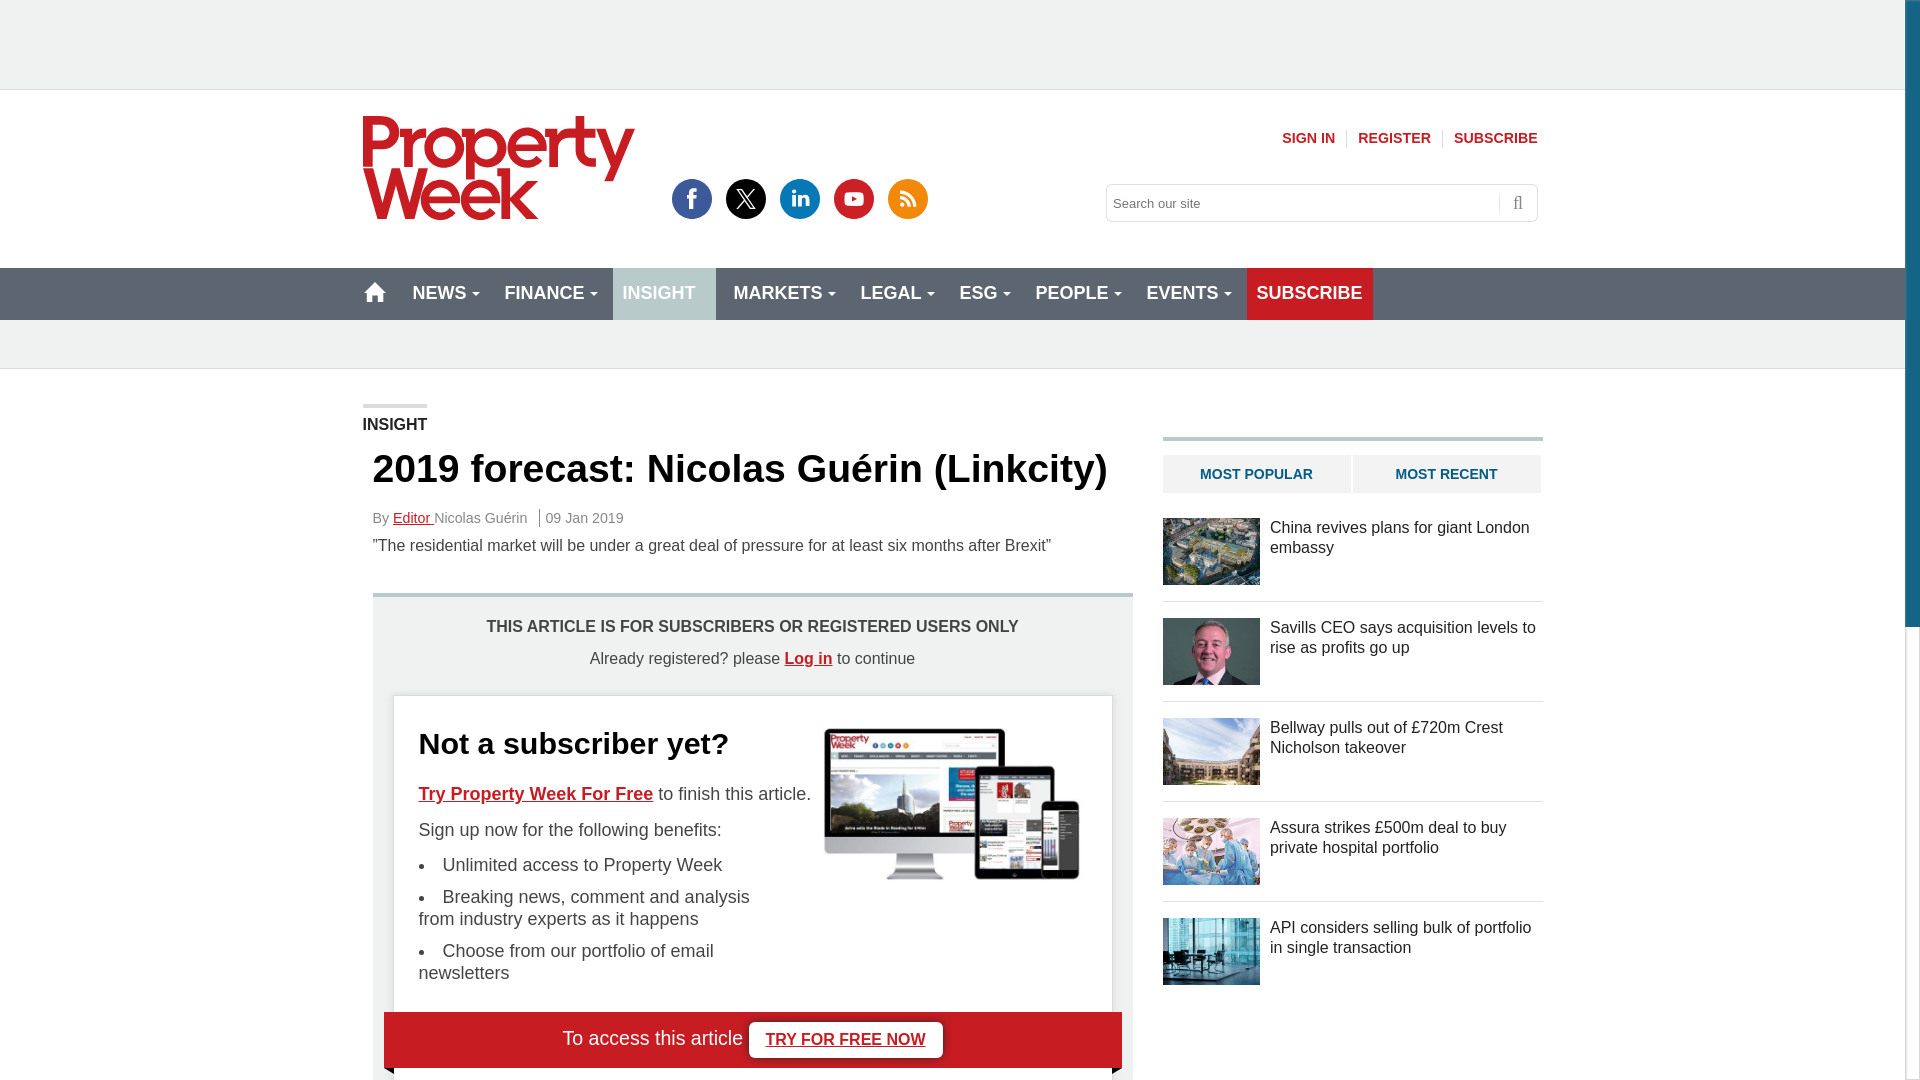  I want to click on Posts by Editor, so click(413, 517).